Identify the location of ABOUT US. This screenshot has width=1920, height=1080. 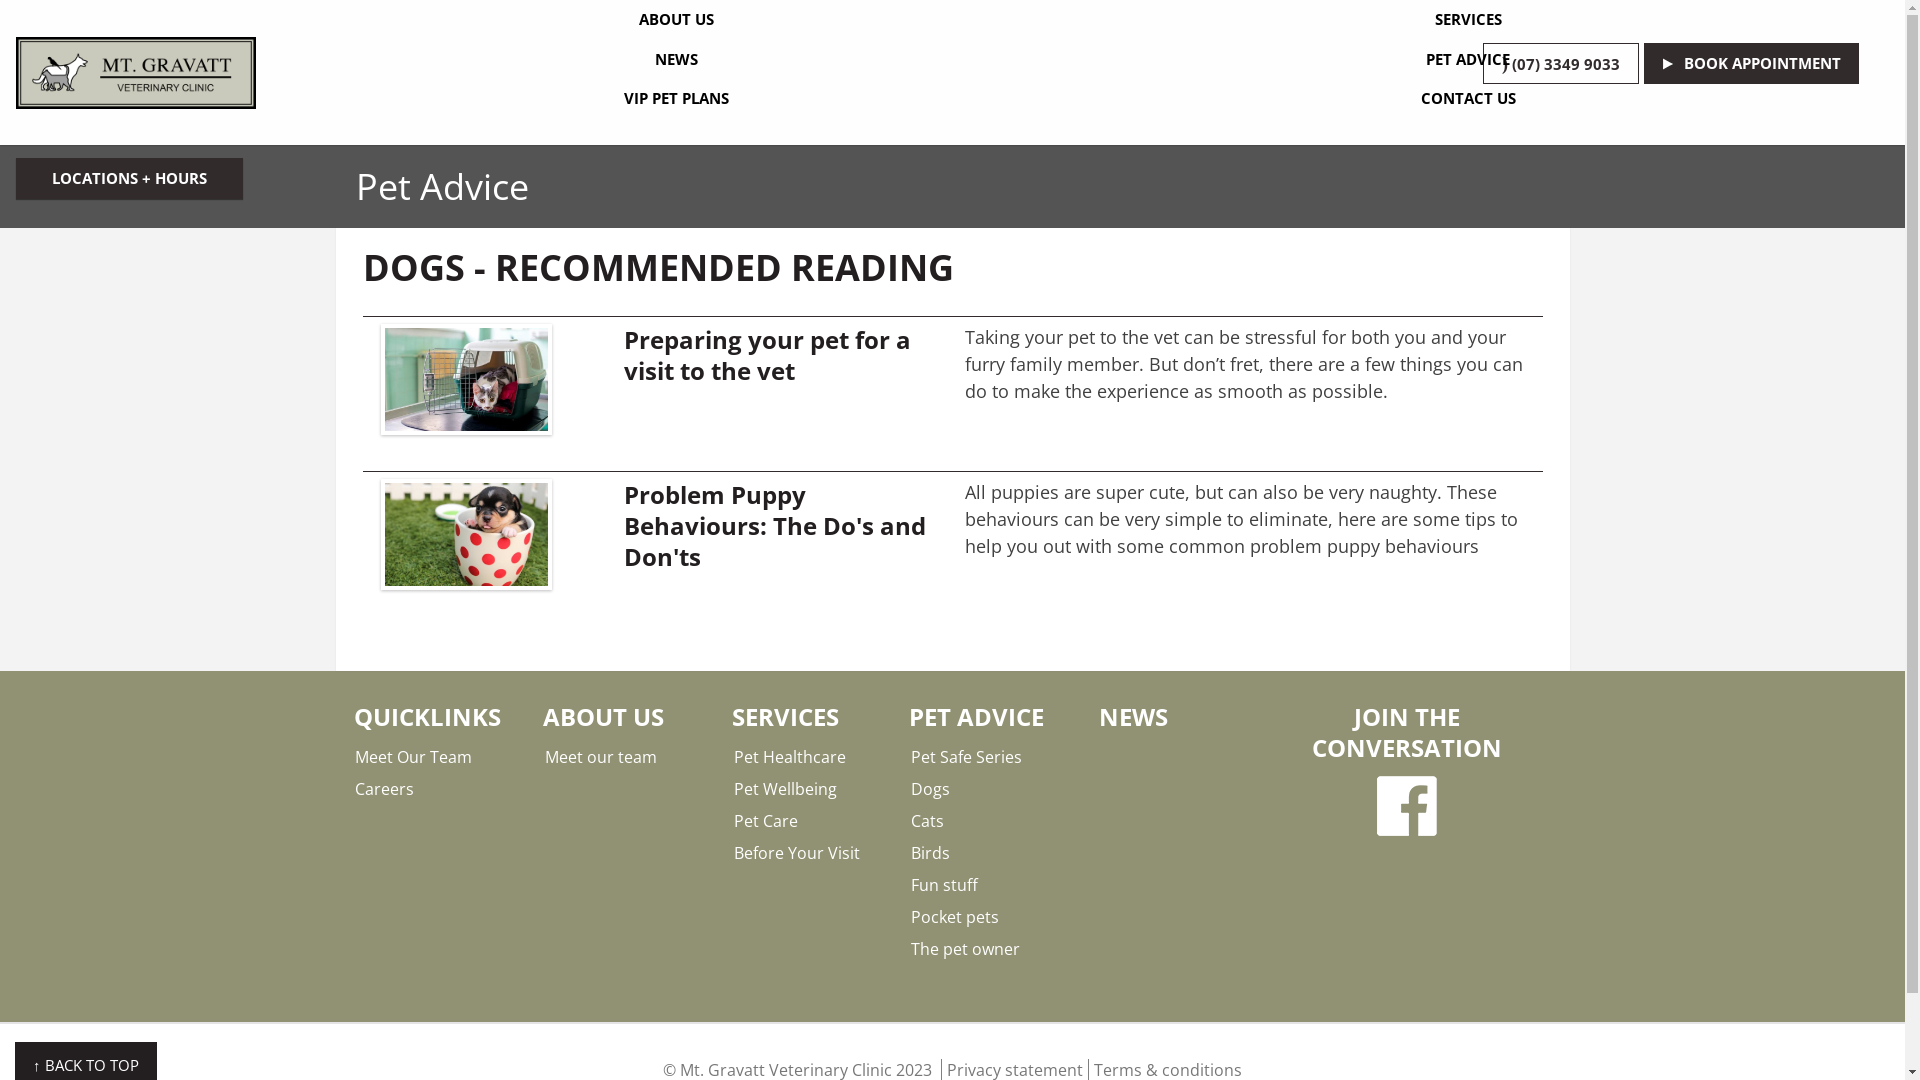
(604, 716).